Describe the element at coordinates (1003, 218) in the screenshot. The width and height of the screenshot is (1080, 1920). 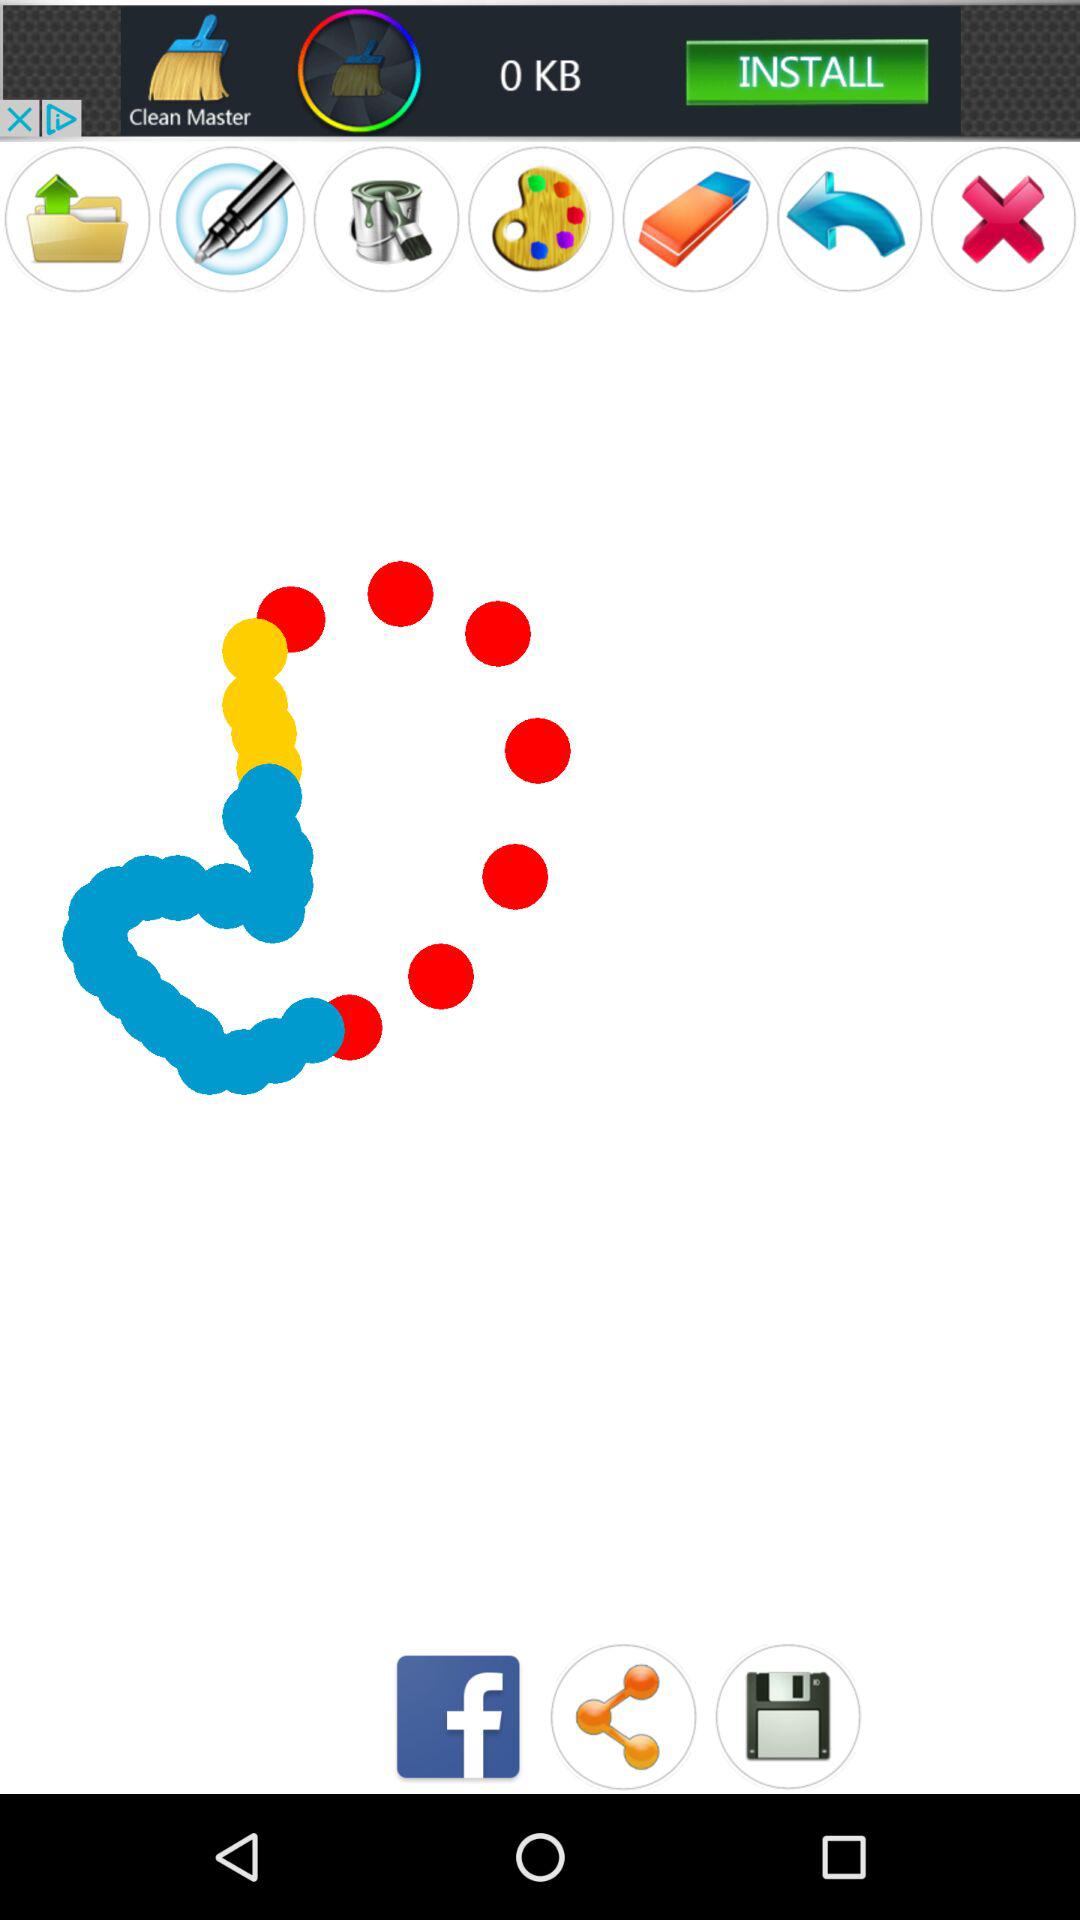
I see `close` at that location.